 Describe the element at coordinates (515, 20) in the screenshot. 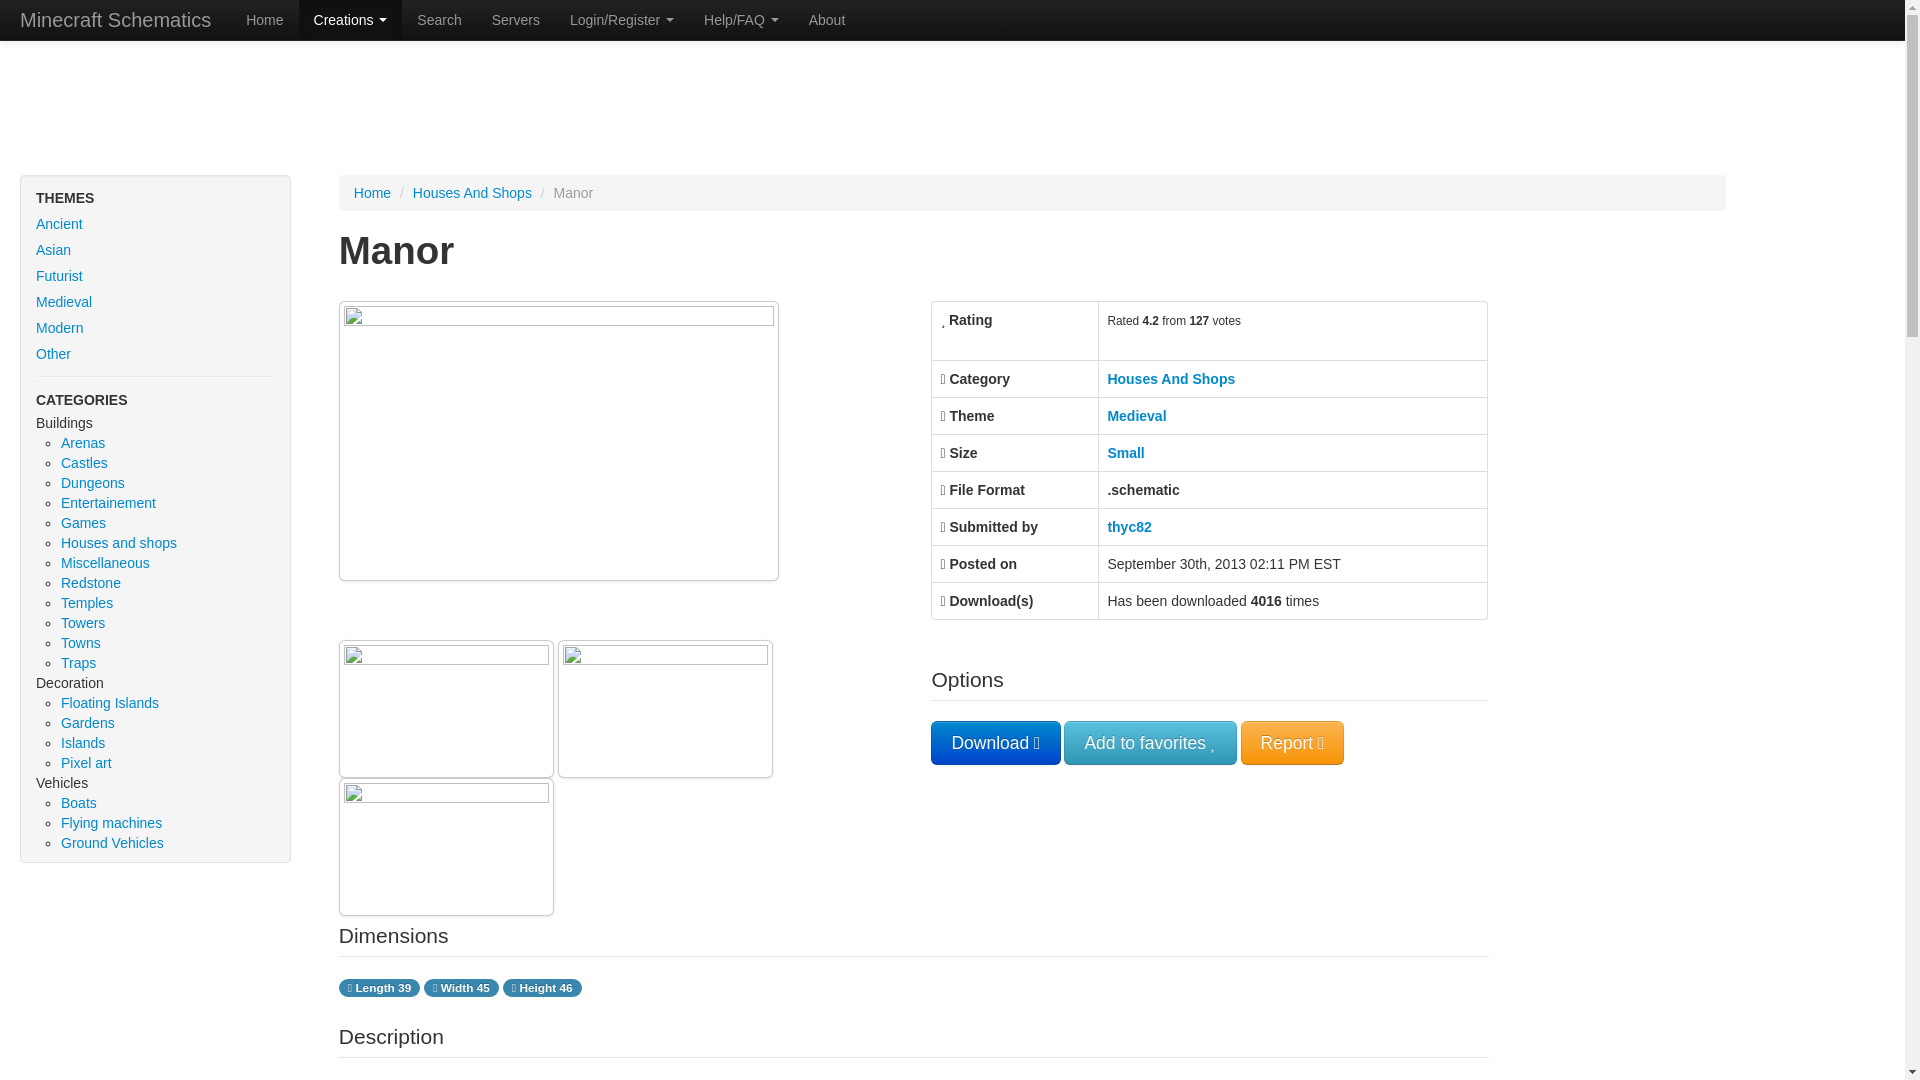

I see `Servers` at that location.